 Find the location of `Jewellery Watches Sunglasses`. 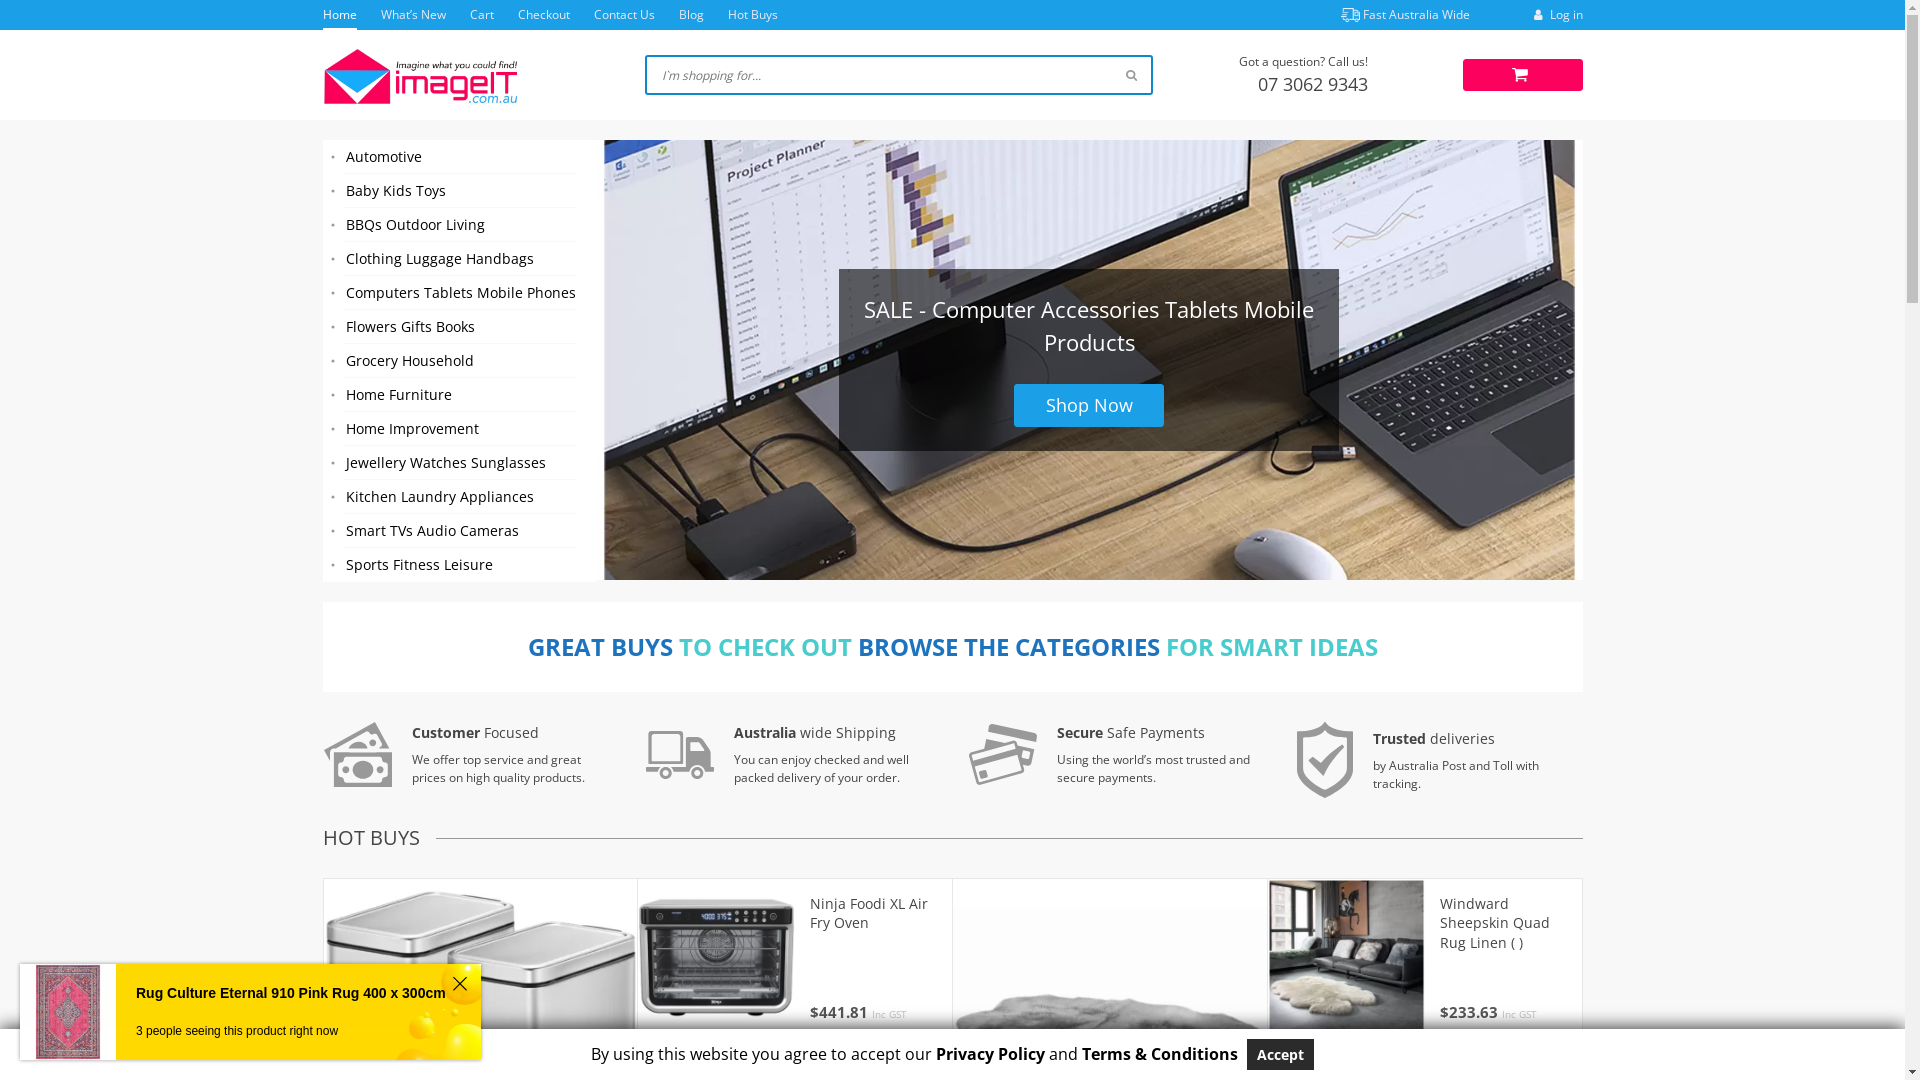

Jewellery Watches Sunglasses is located at coordinates (458, 463).